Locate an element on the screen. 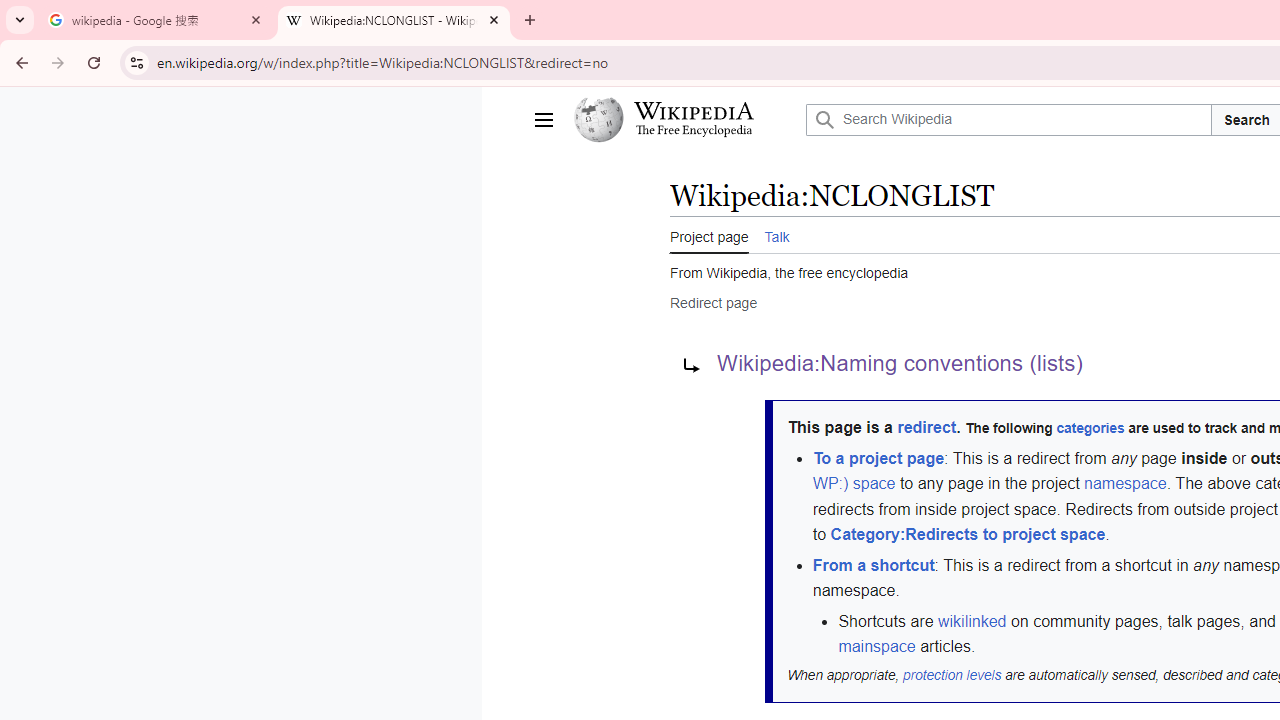 The width and height of the screenshot is (1280, 720). AutomationID: ca-nstab-project is located at coordinates (708, 234).